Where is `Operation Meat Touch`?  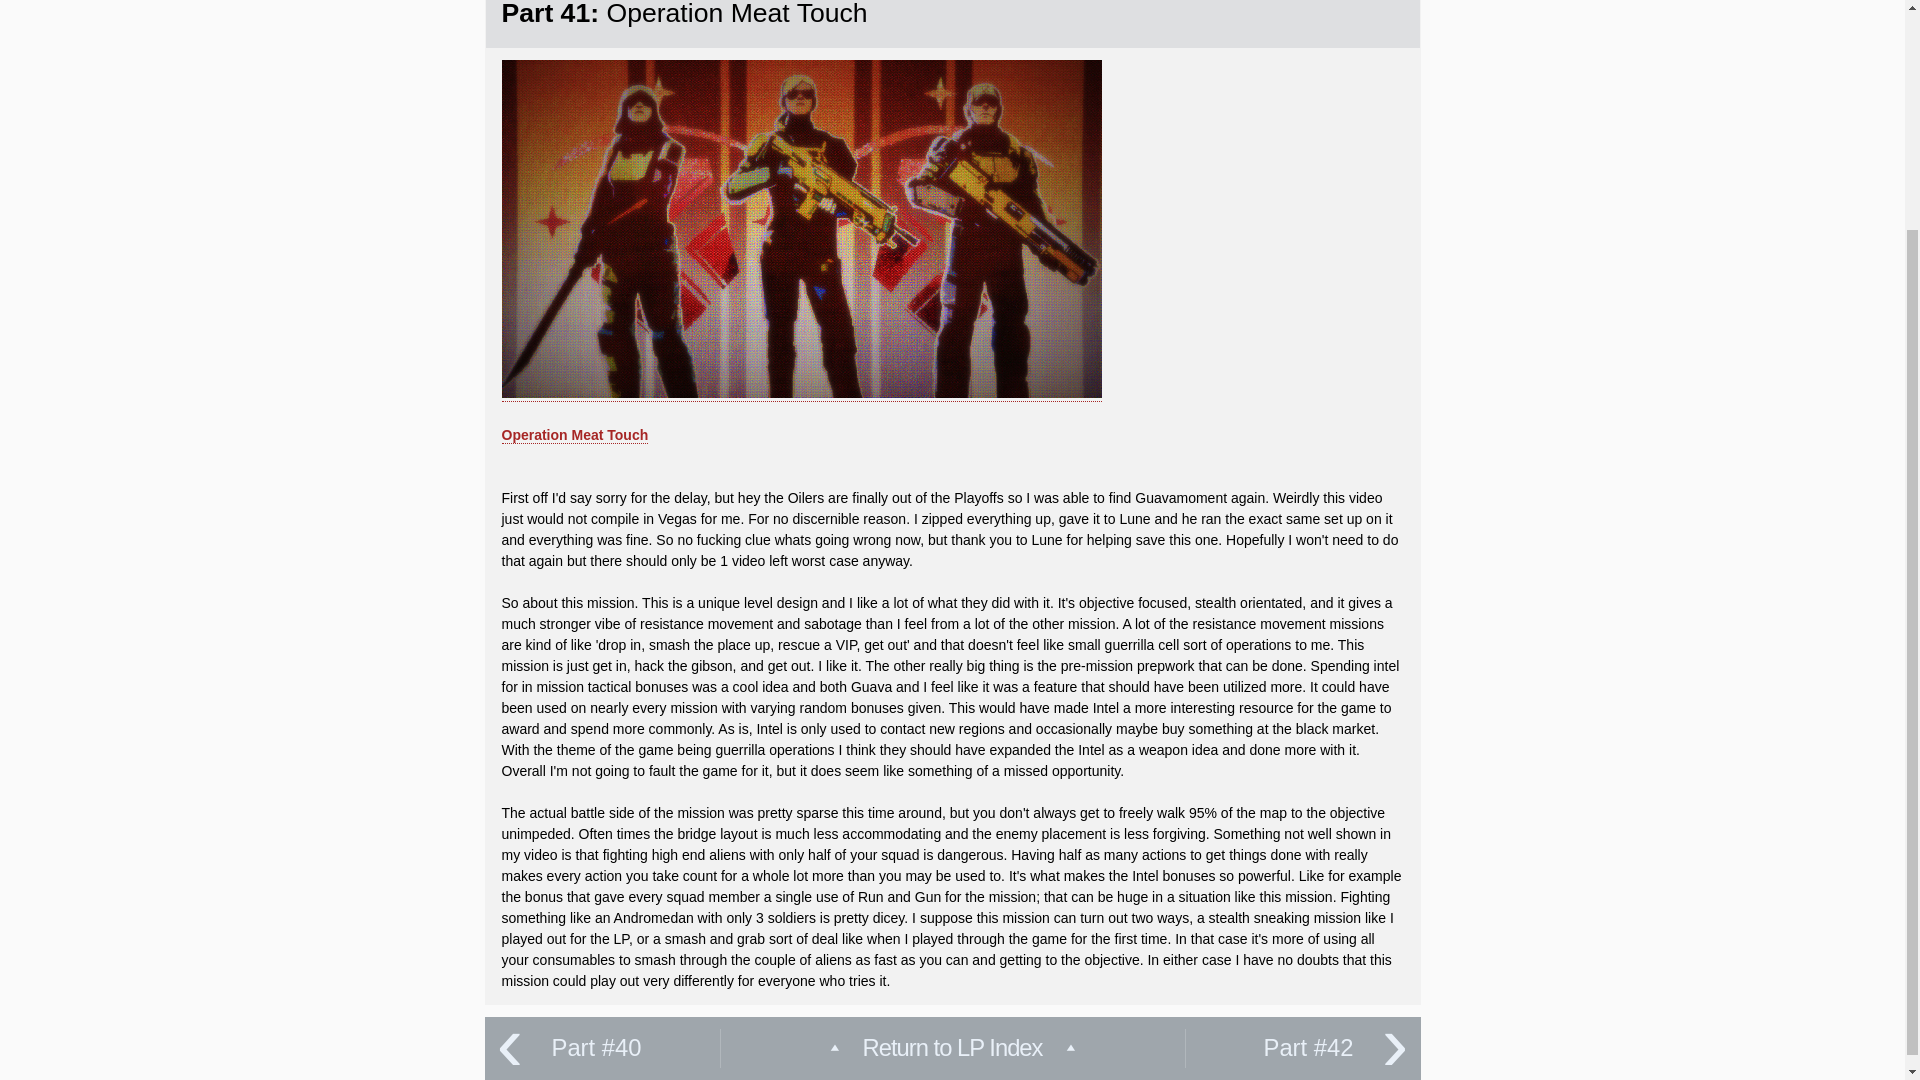 Operation Meat Touch is located at coordinates (574, 434).